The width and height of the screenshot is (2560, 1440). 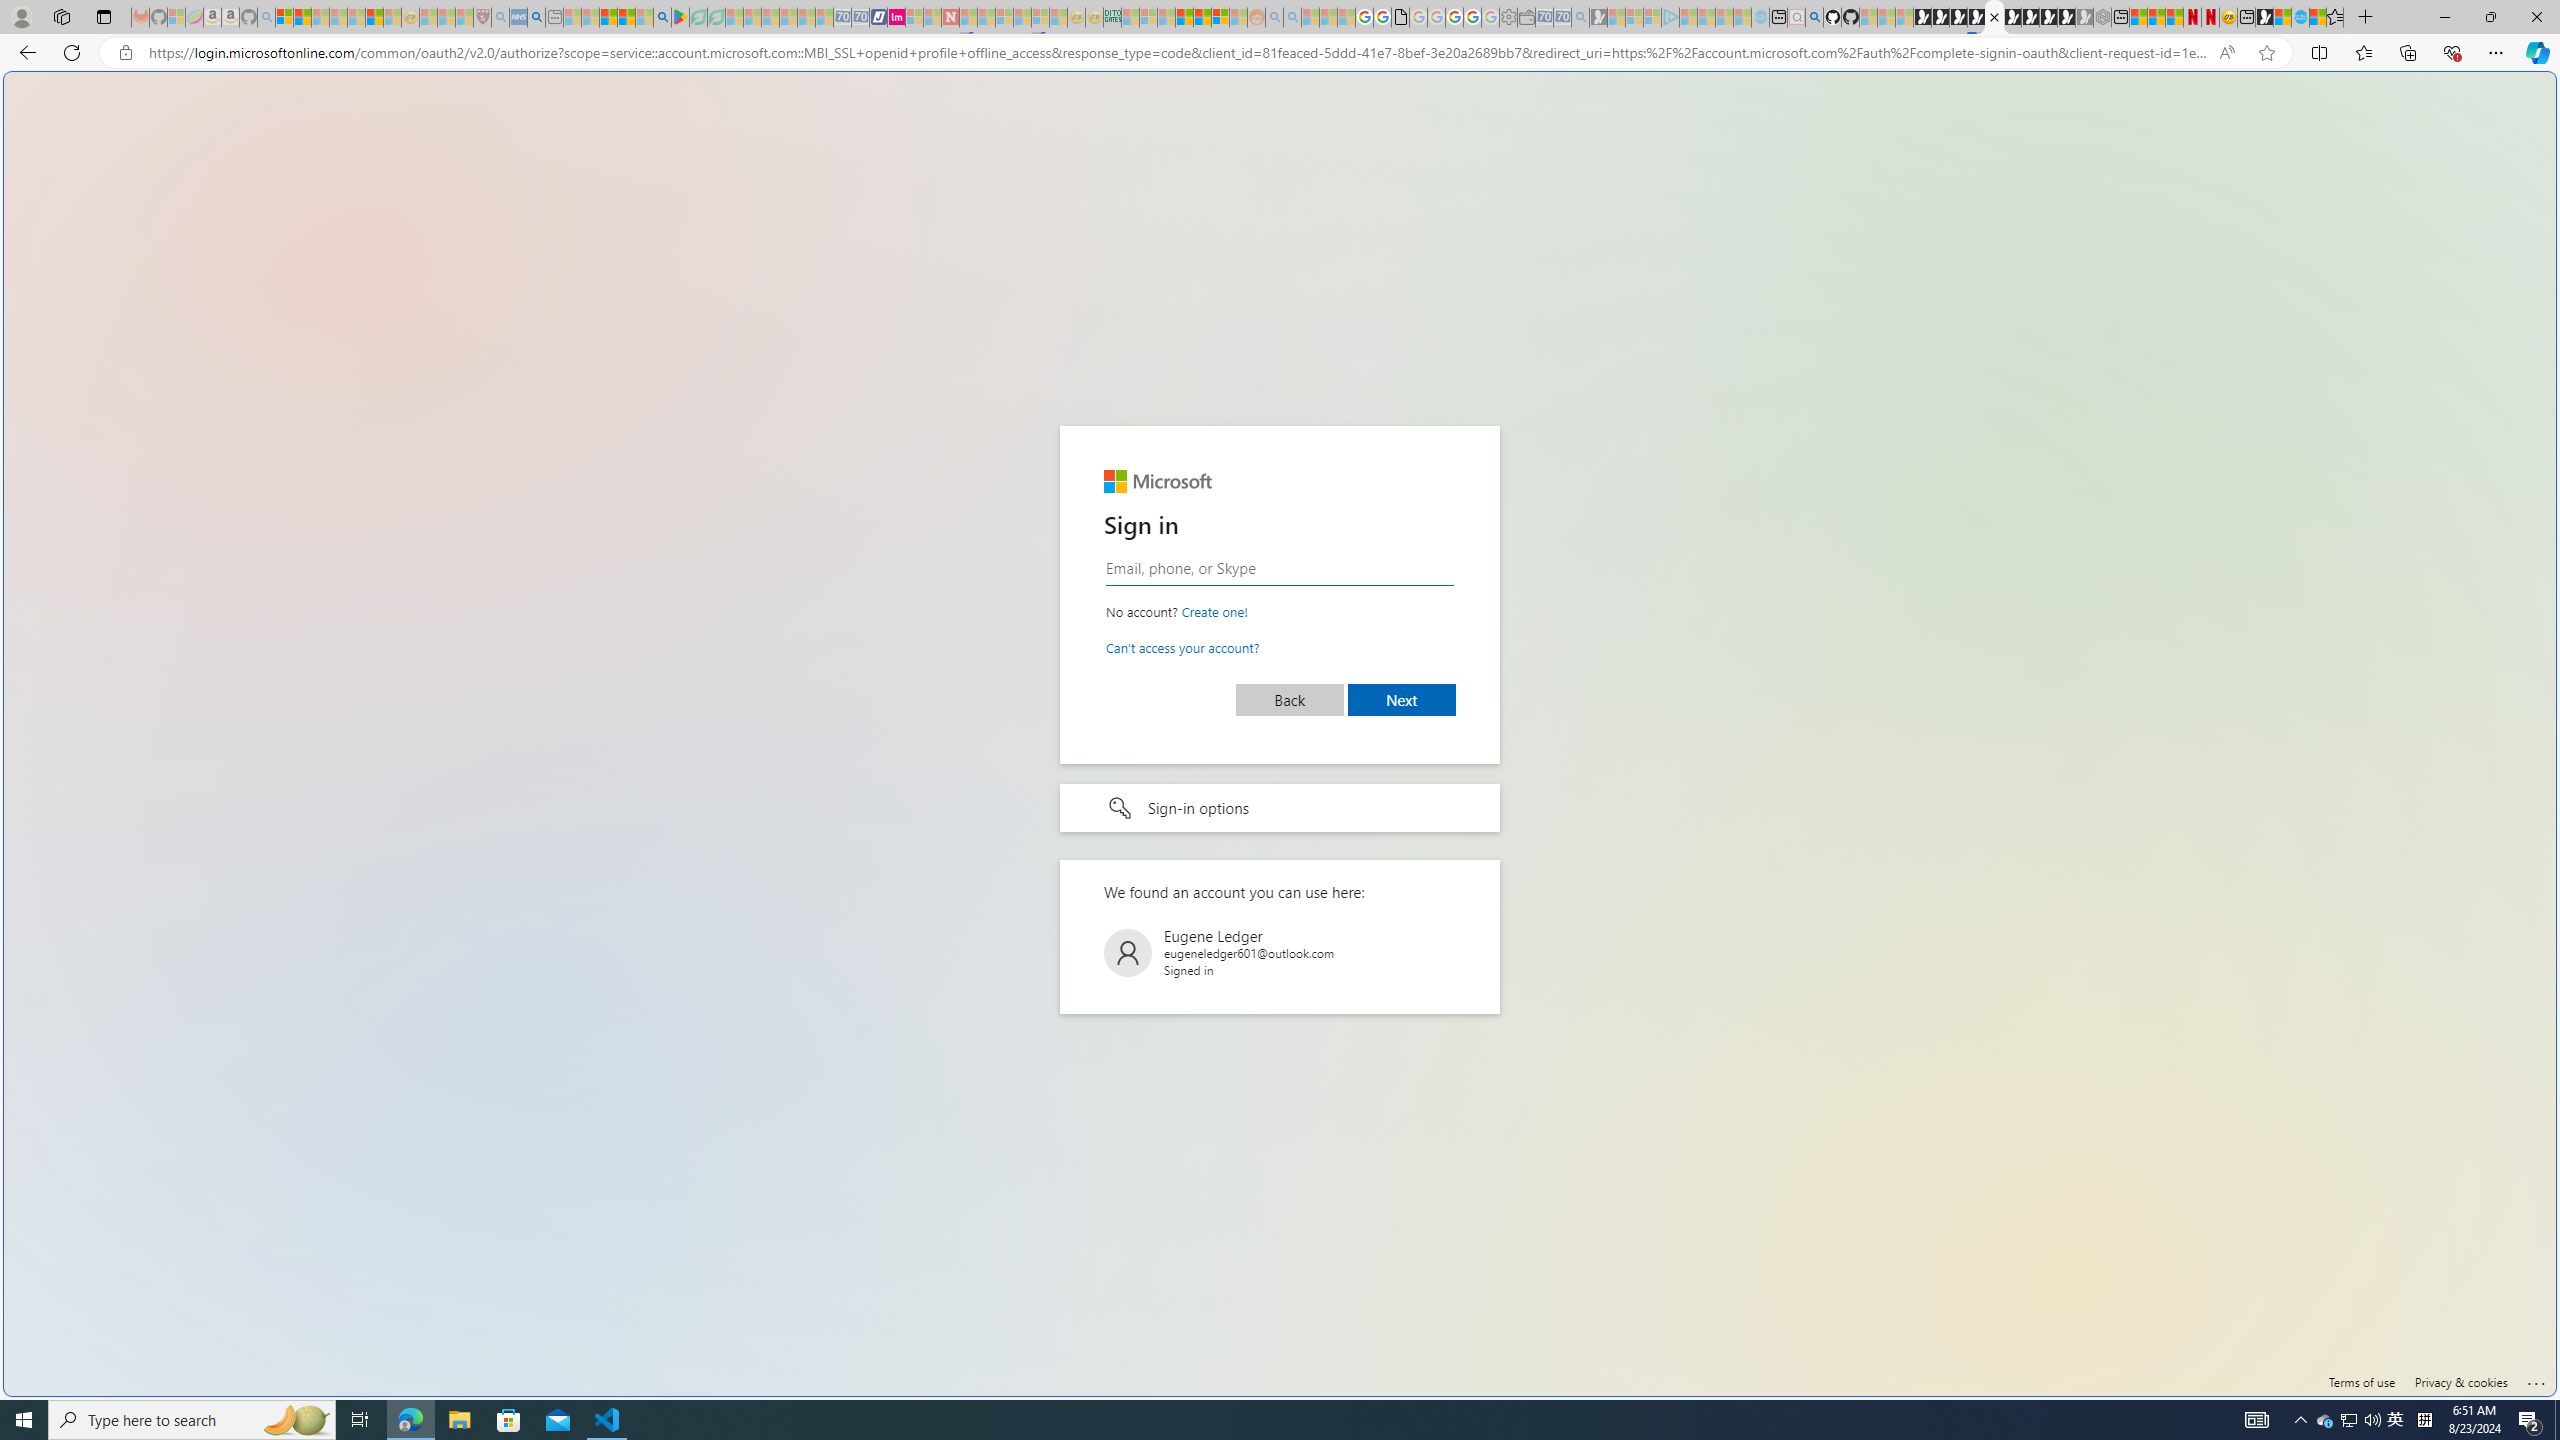 I want to click on github - Search, so click(x=1814, y=17).